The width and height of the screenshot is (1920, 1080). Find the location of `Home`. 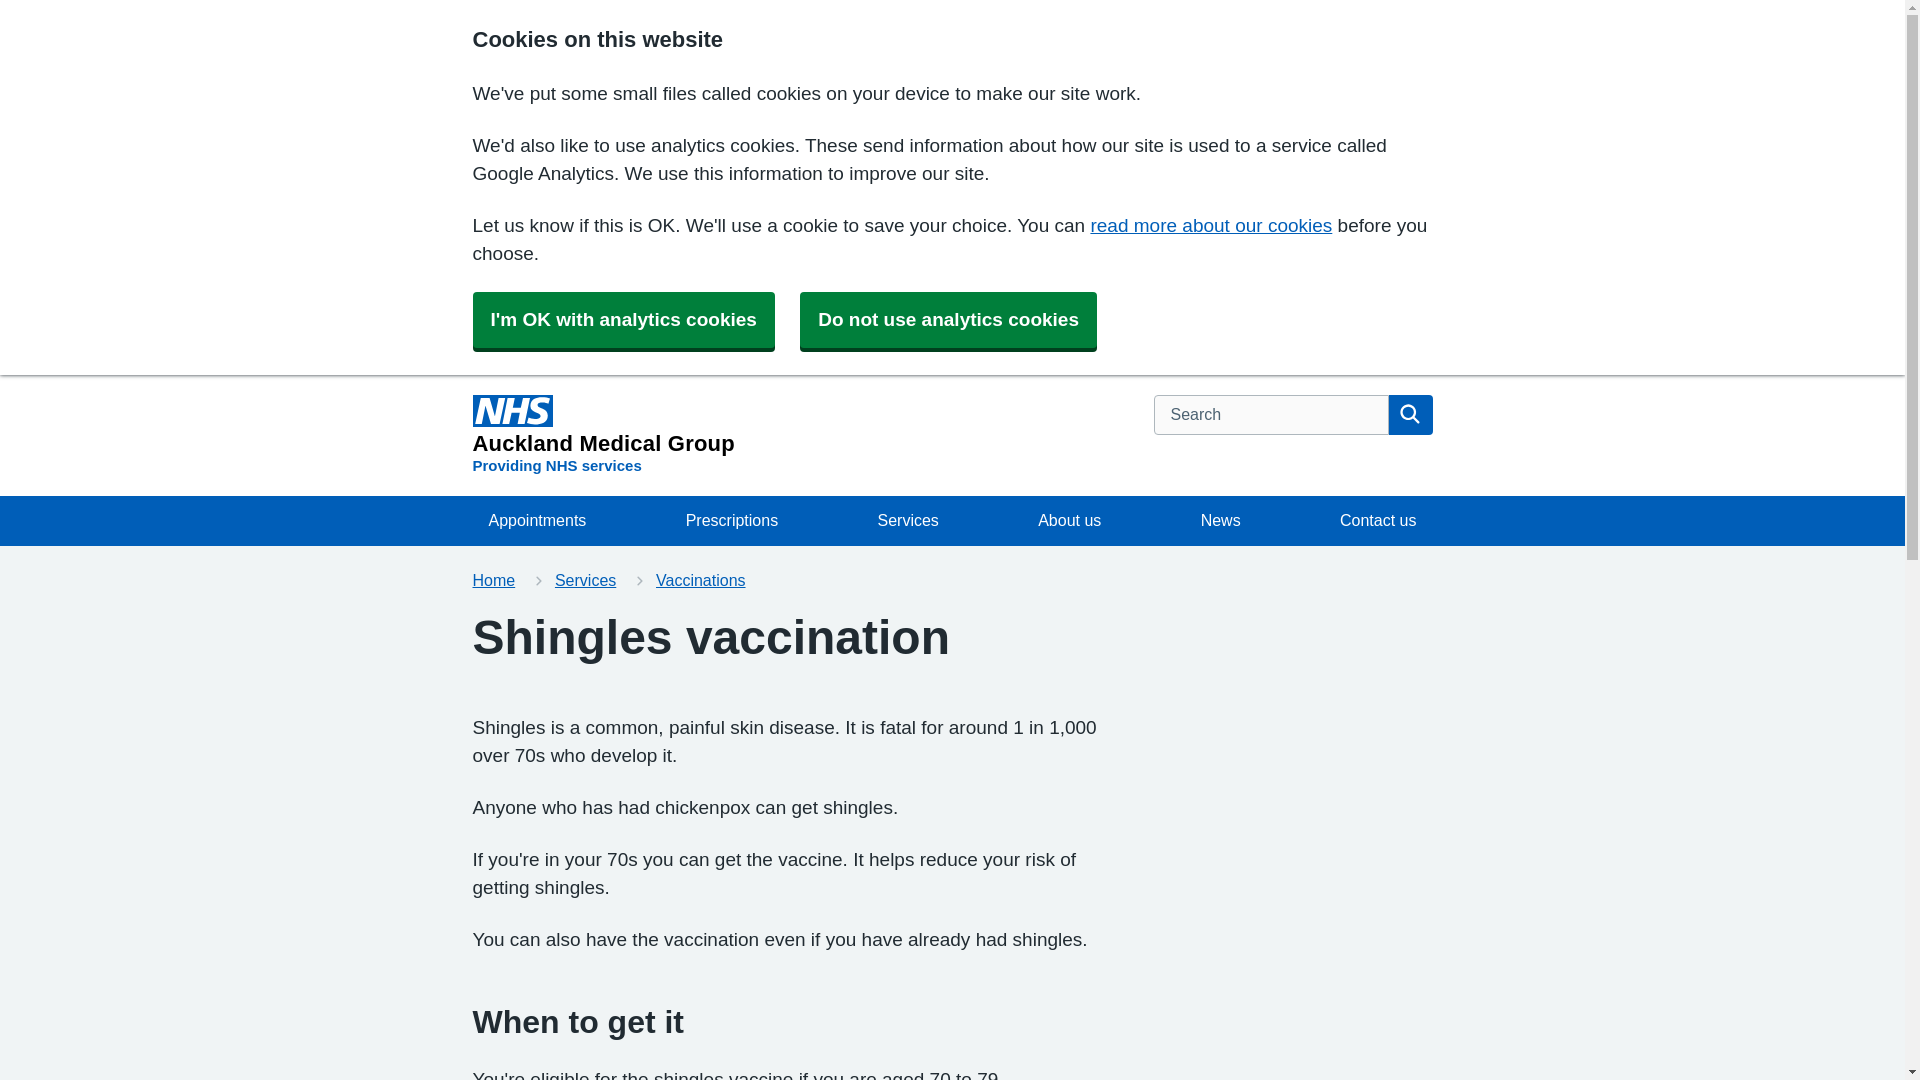

Home is located at coordinates (1220, 520).